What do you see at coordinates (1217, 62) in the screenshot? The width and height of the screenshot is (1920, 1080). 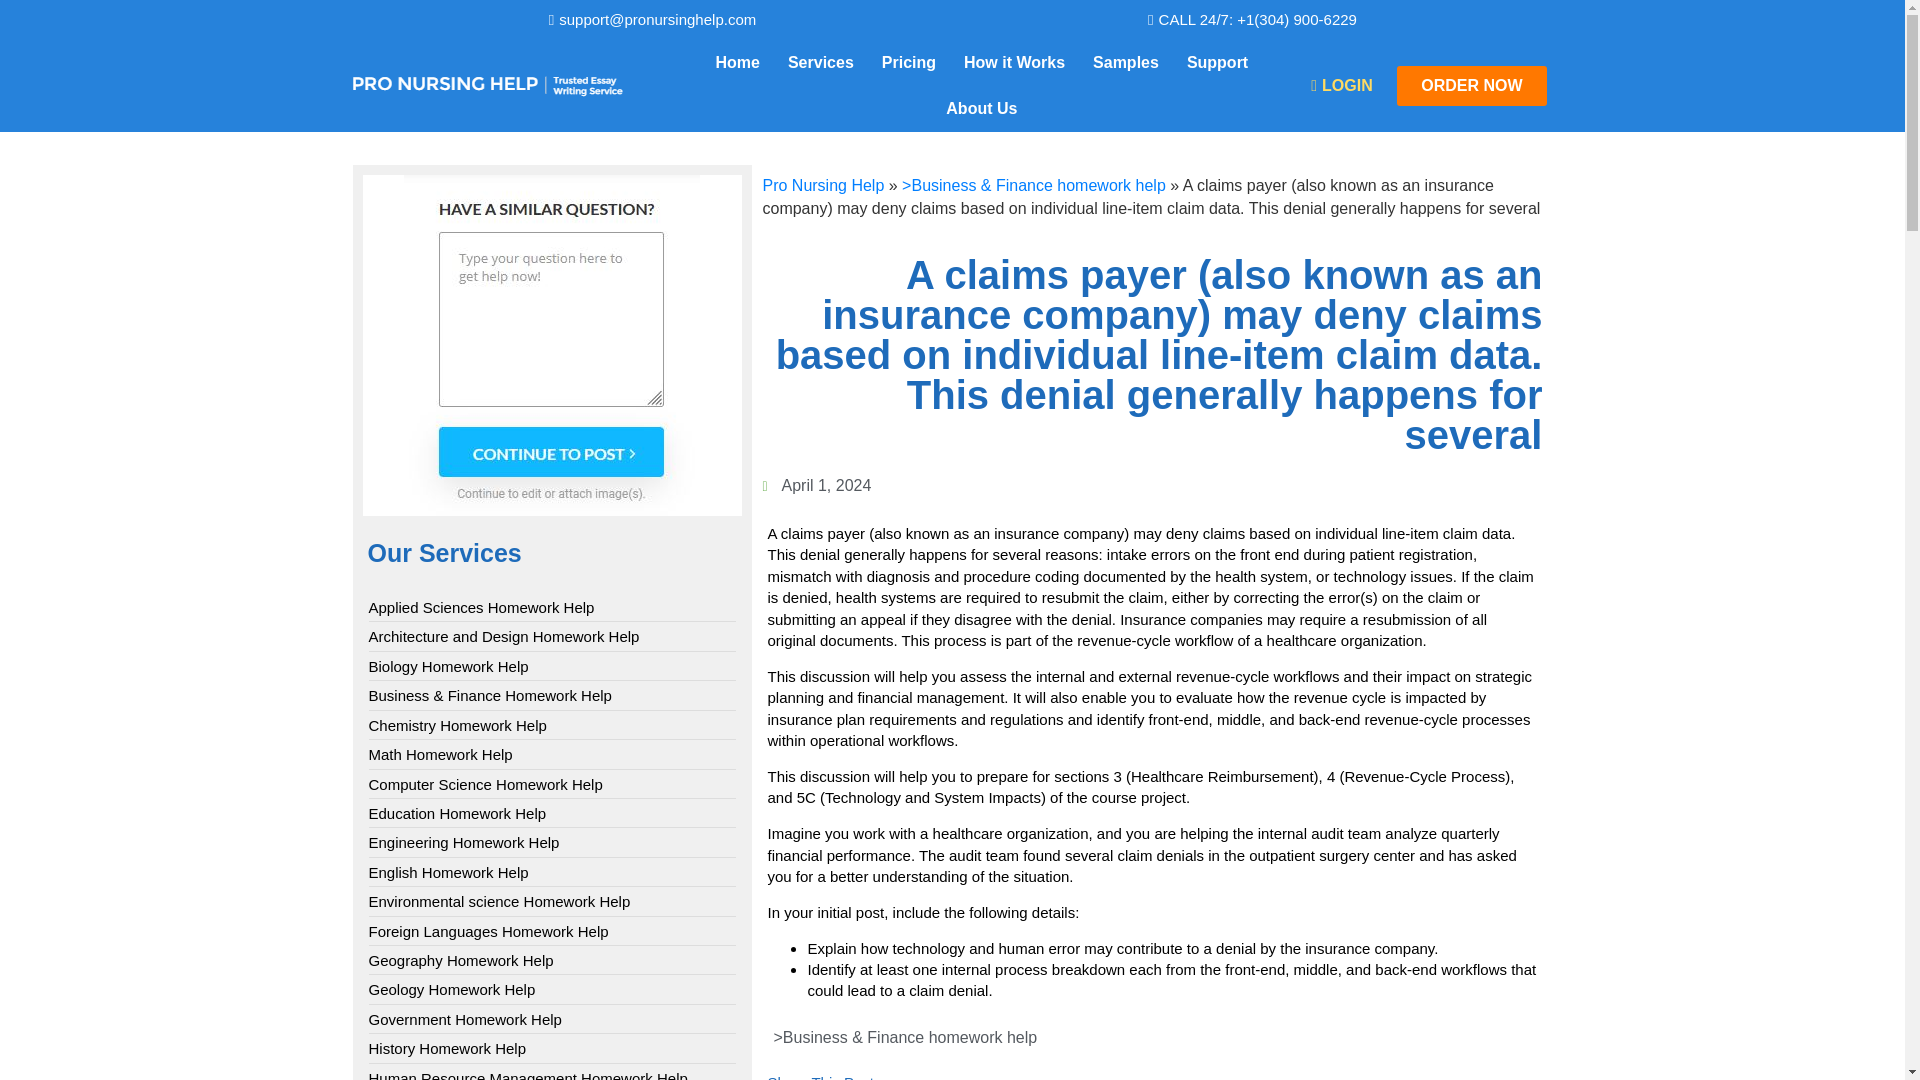 I see `Support` at bounding box center [1217, 62].